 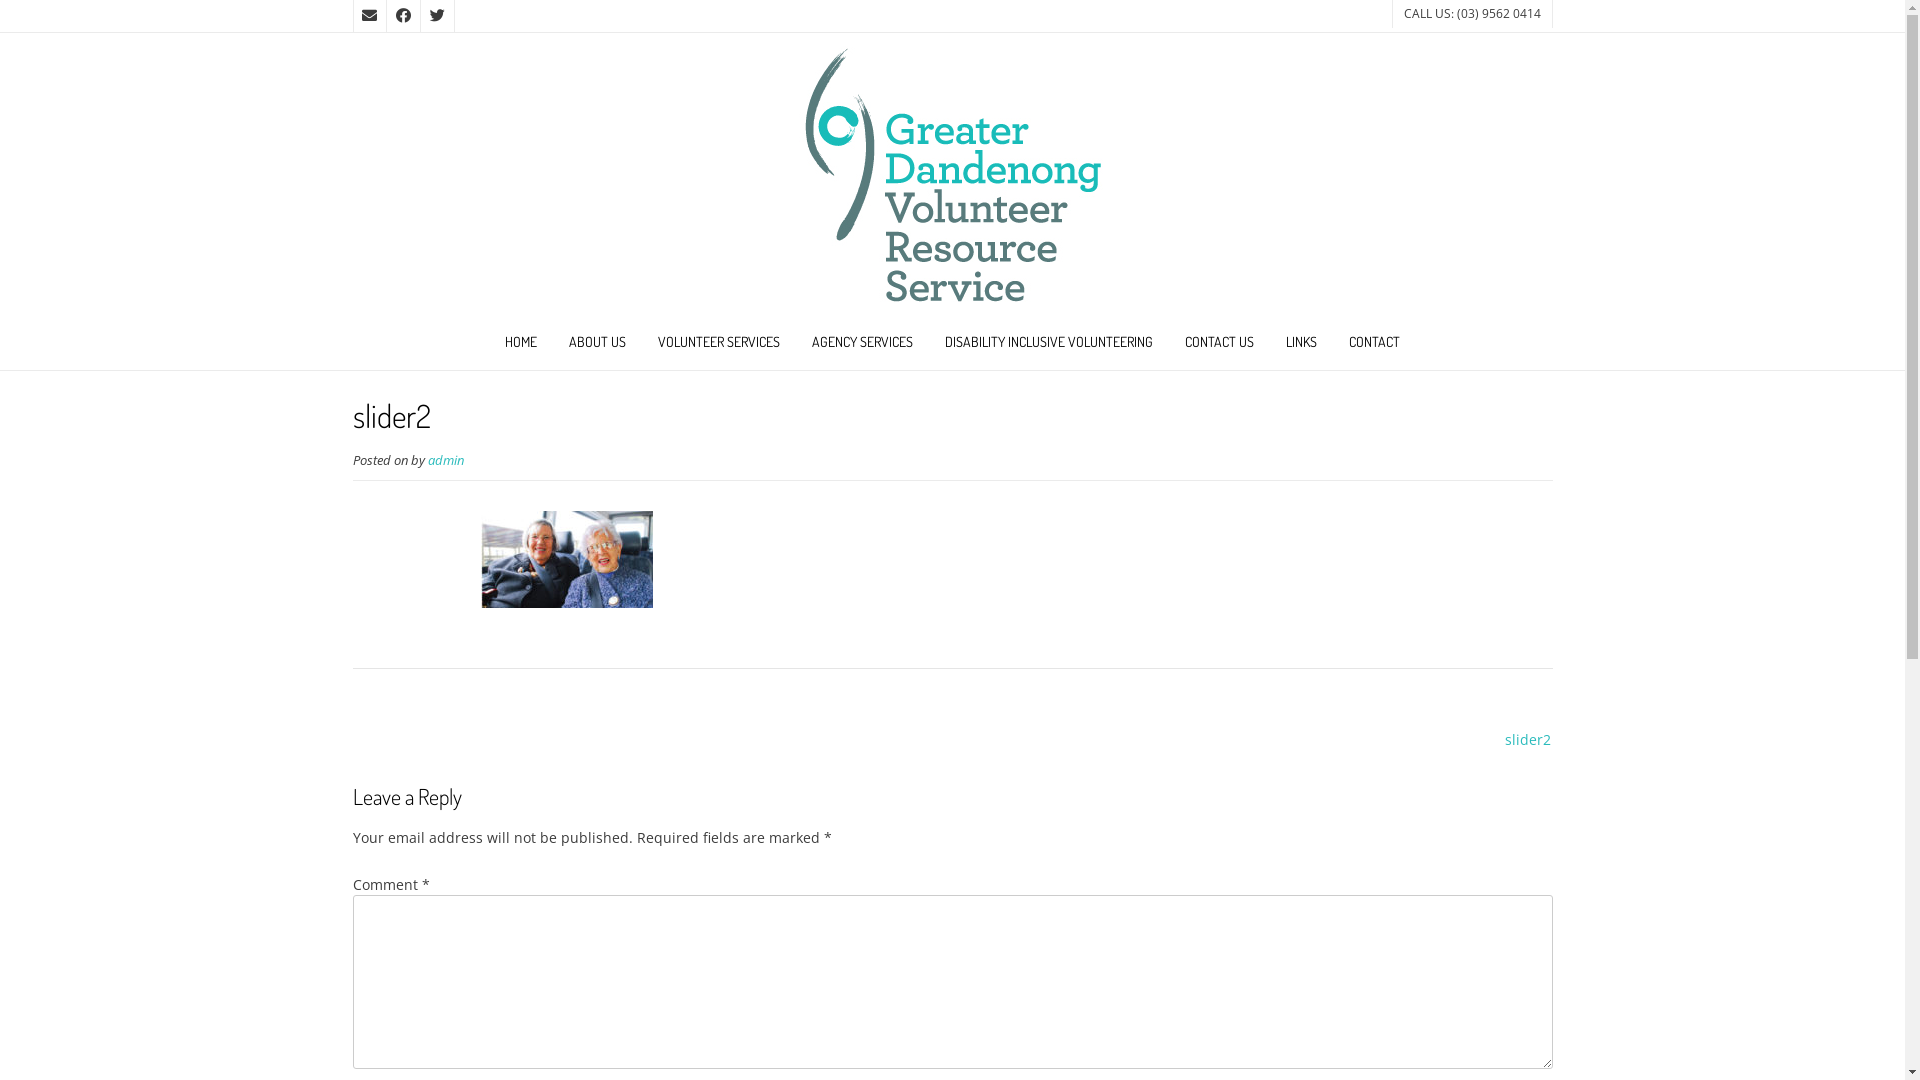 What do you see at coordinates (598, 344) in the screenshot?
I see `ABOUT US` at bounding box center [598, 344].